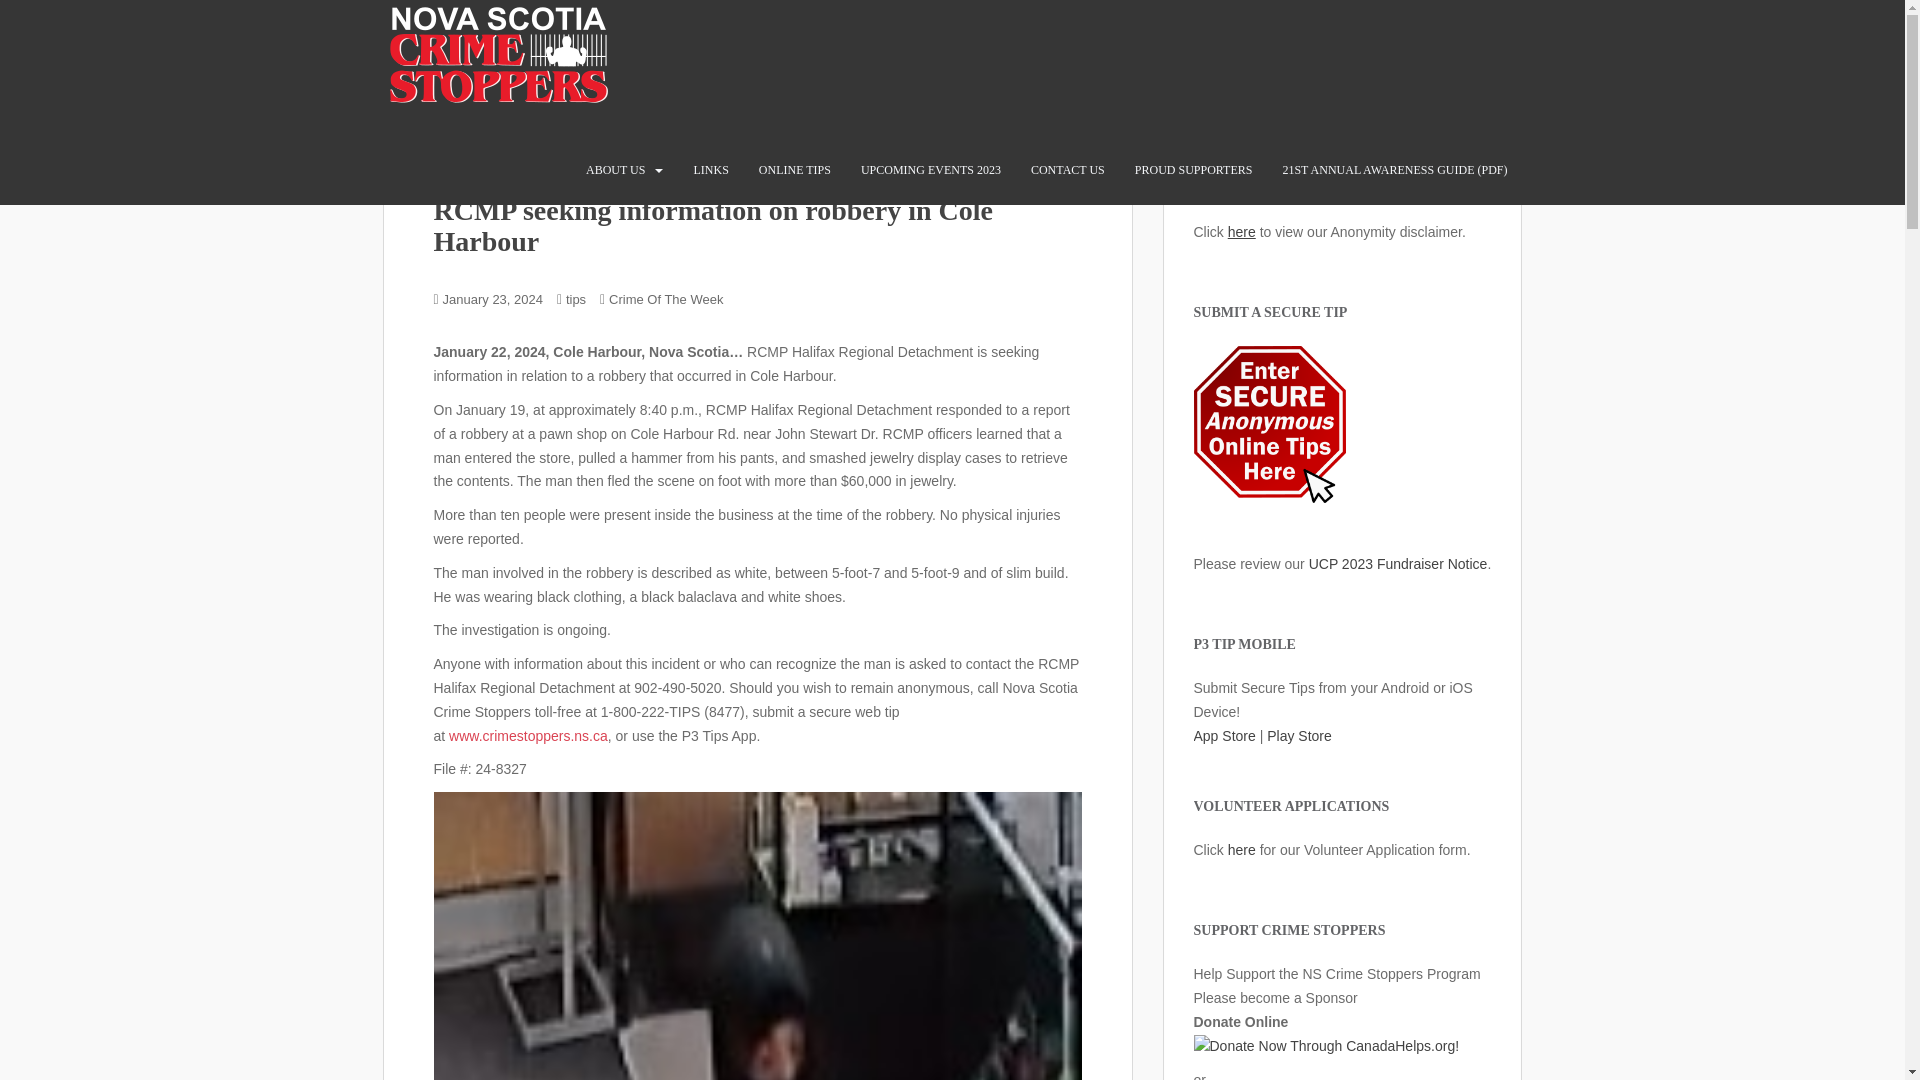  What do you see at coordinates (1194, 170) in the screenshot?
I see `PROUD SUPPORTERS` at bounding box center [1194, 170].